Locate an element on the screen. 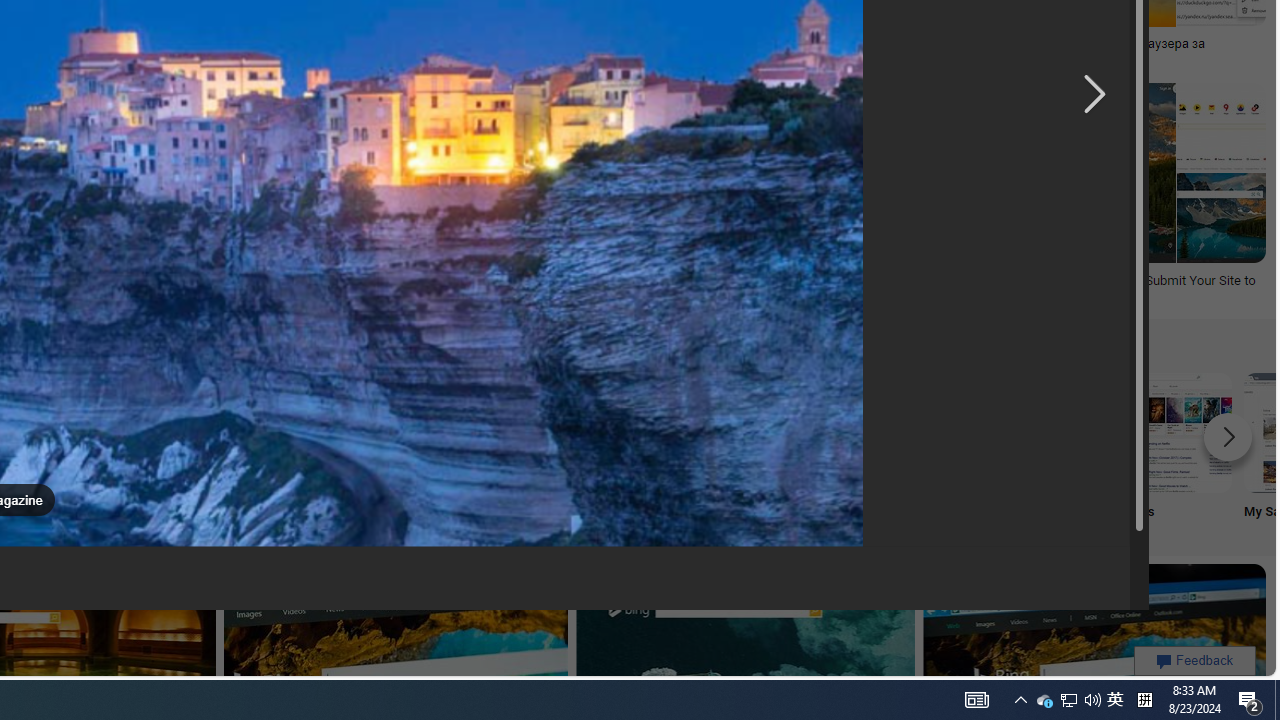 Image resolution: width=1280 pixels, height=720 pixels. Web Searching | Computer Applications for Managers is located at coordinates (216, 288).